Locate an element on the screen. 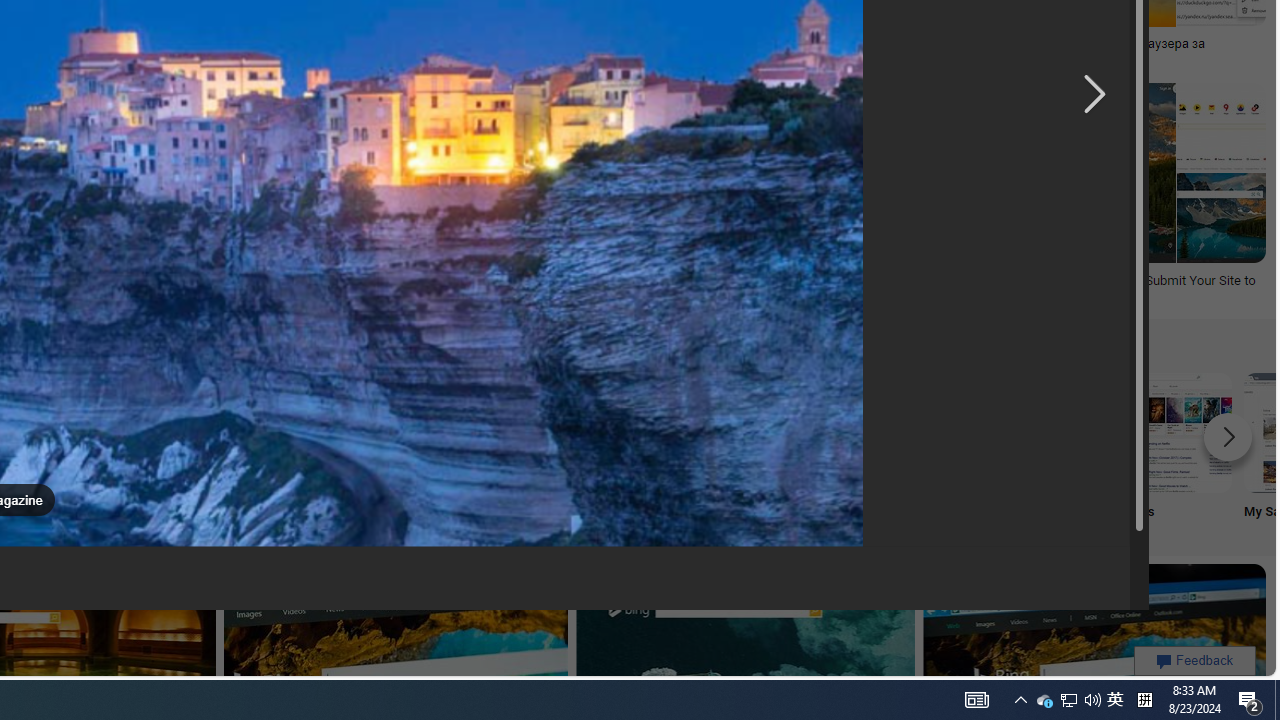 Image resolution: width=1280 pixels, height=720 pixels. Web Searching | Computer Applications for Managers is located at coordinates (216, 288).